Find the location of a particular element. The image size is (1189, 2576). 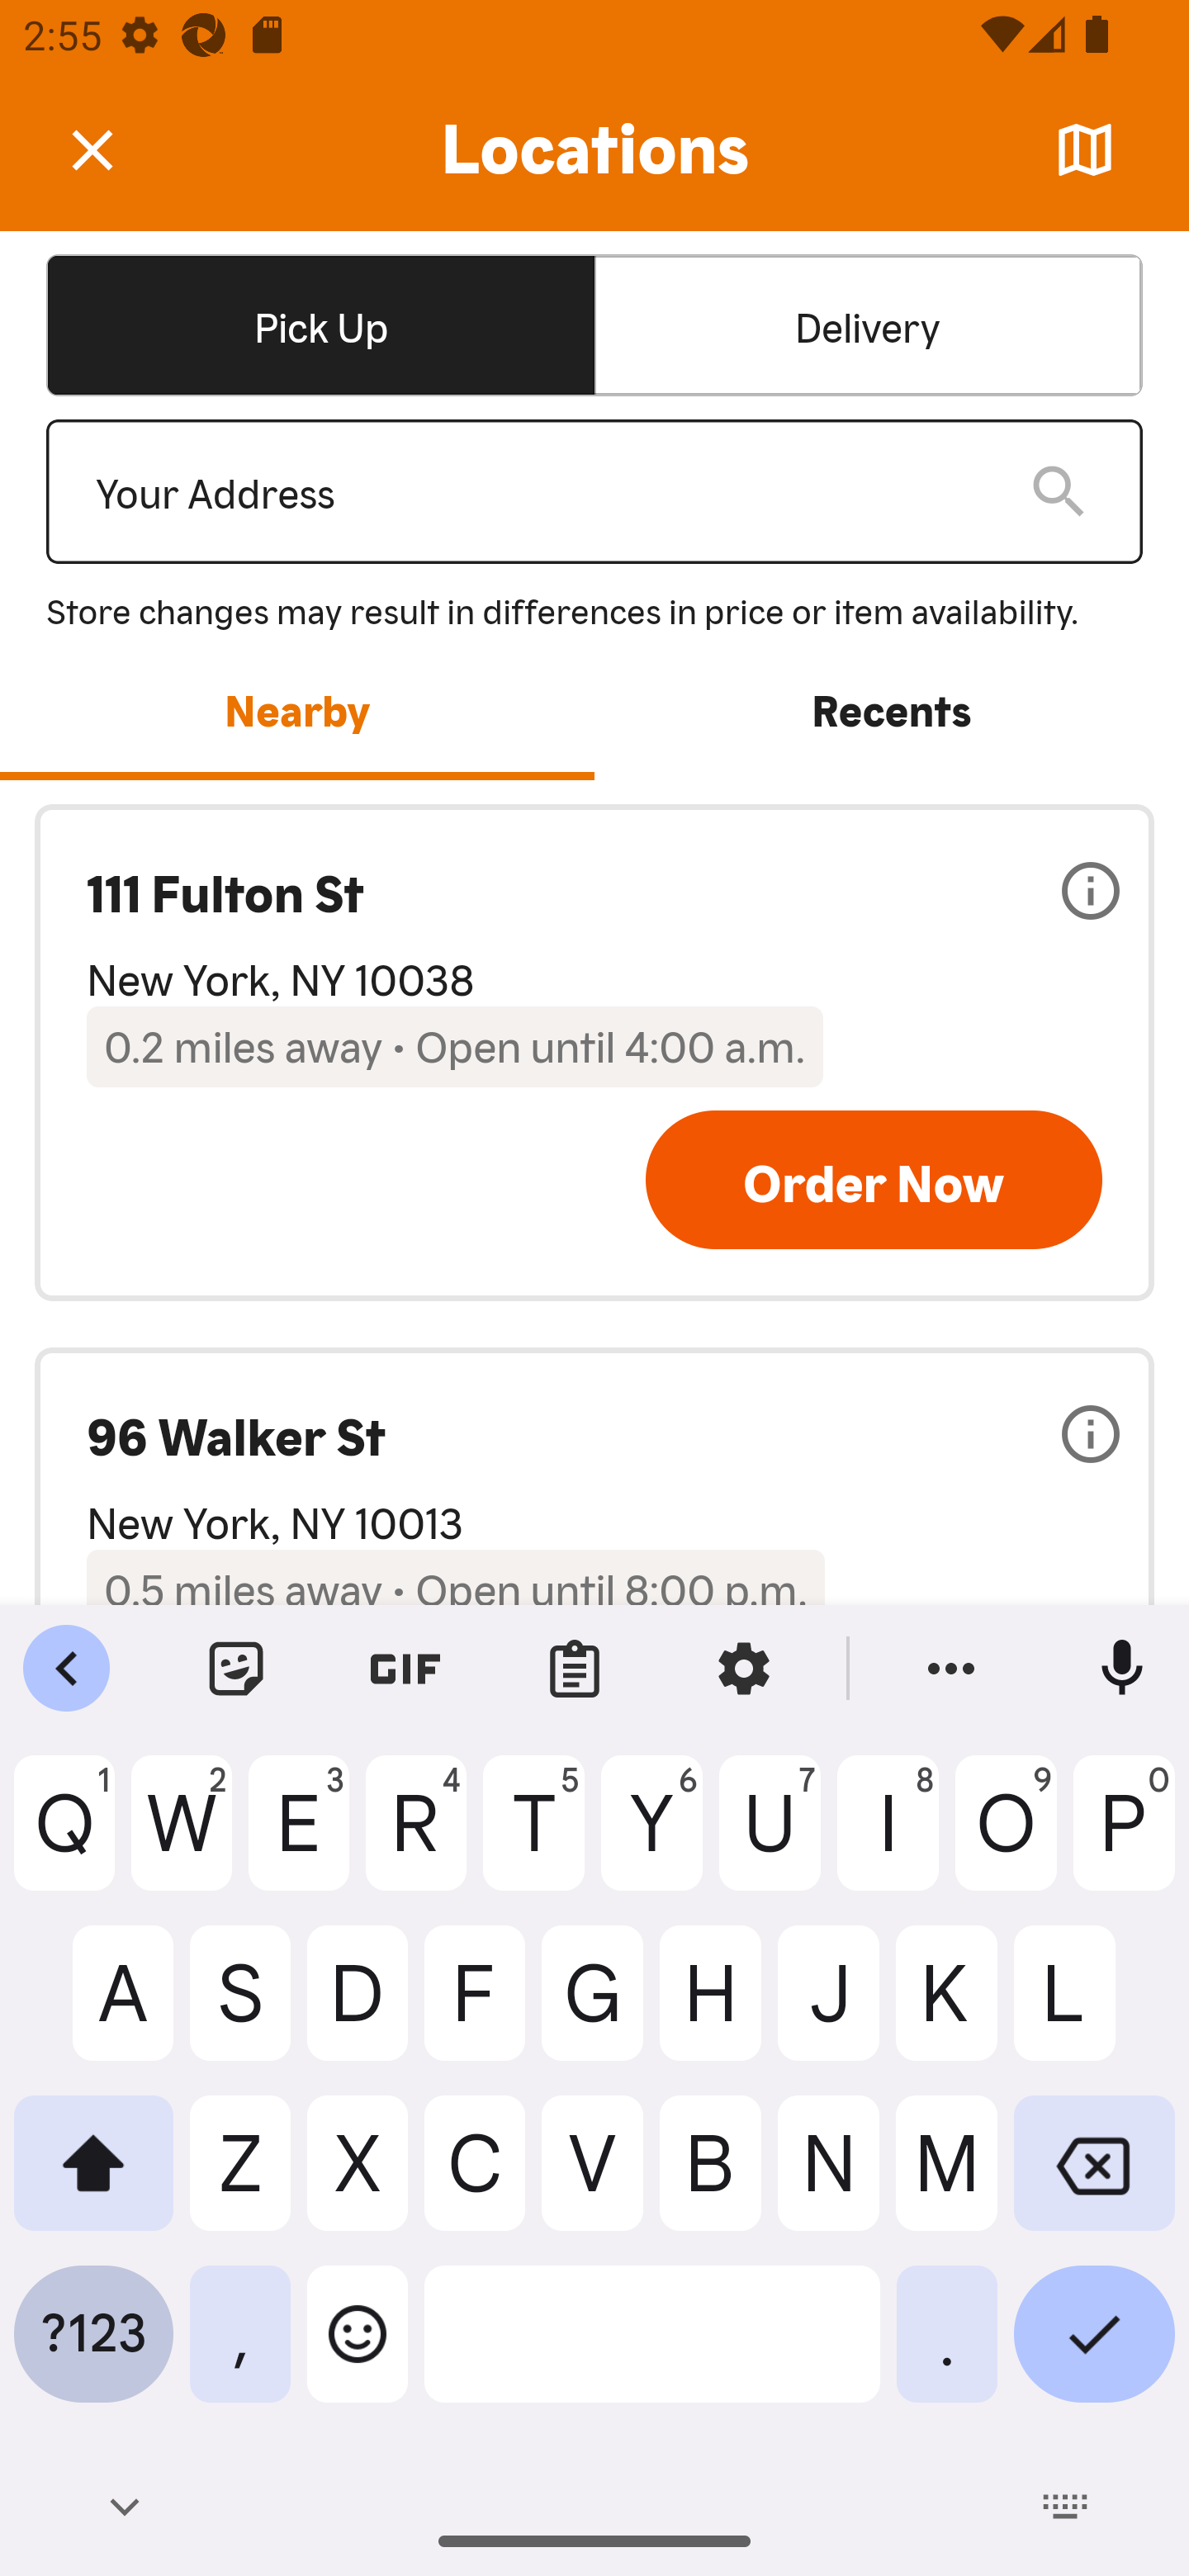

Delivery Delivery Delivery is located at coordinates (868, 324).